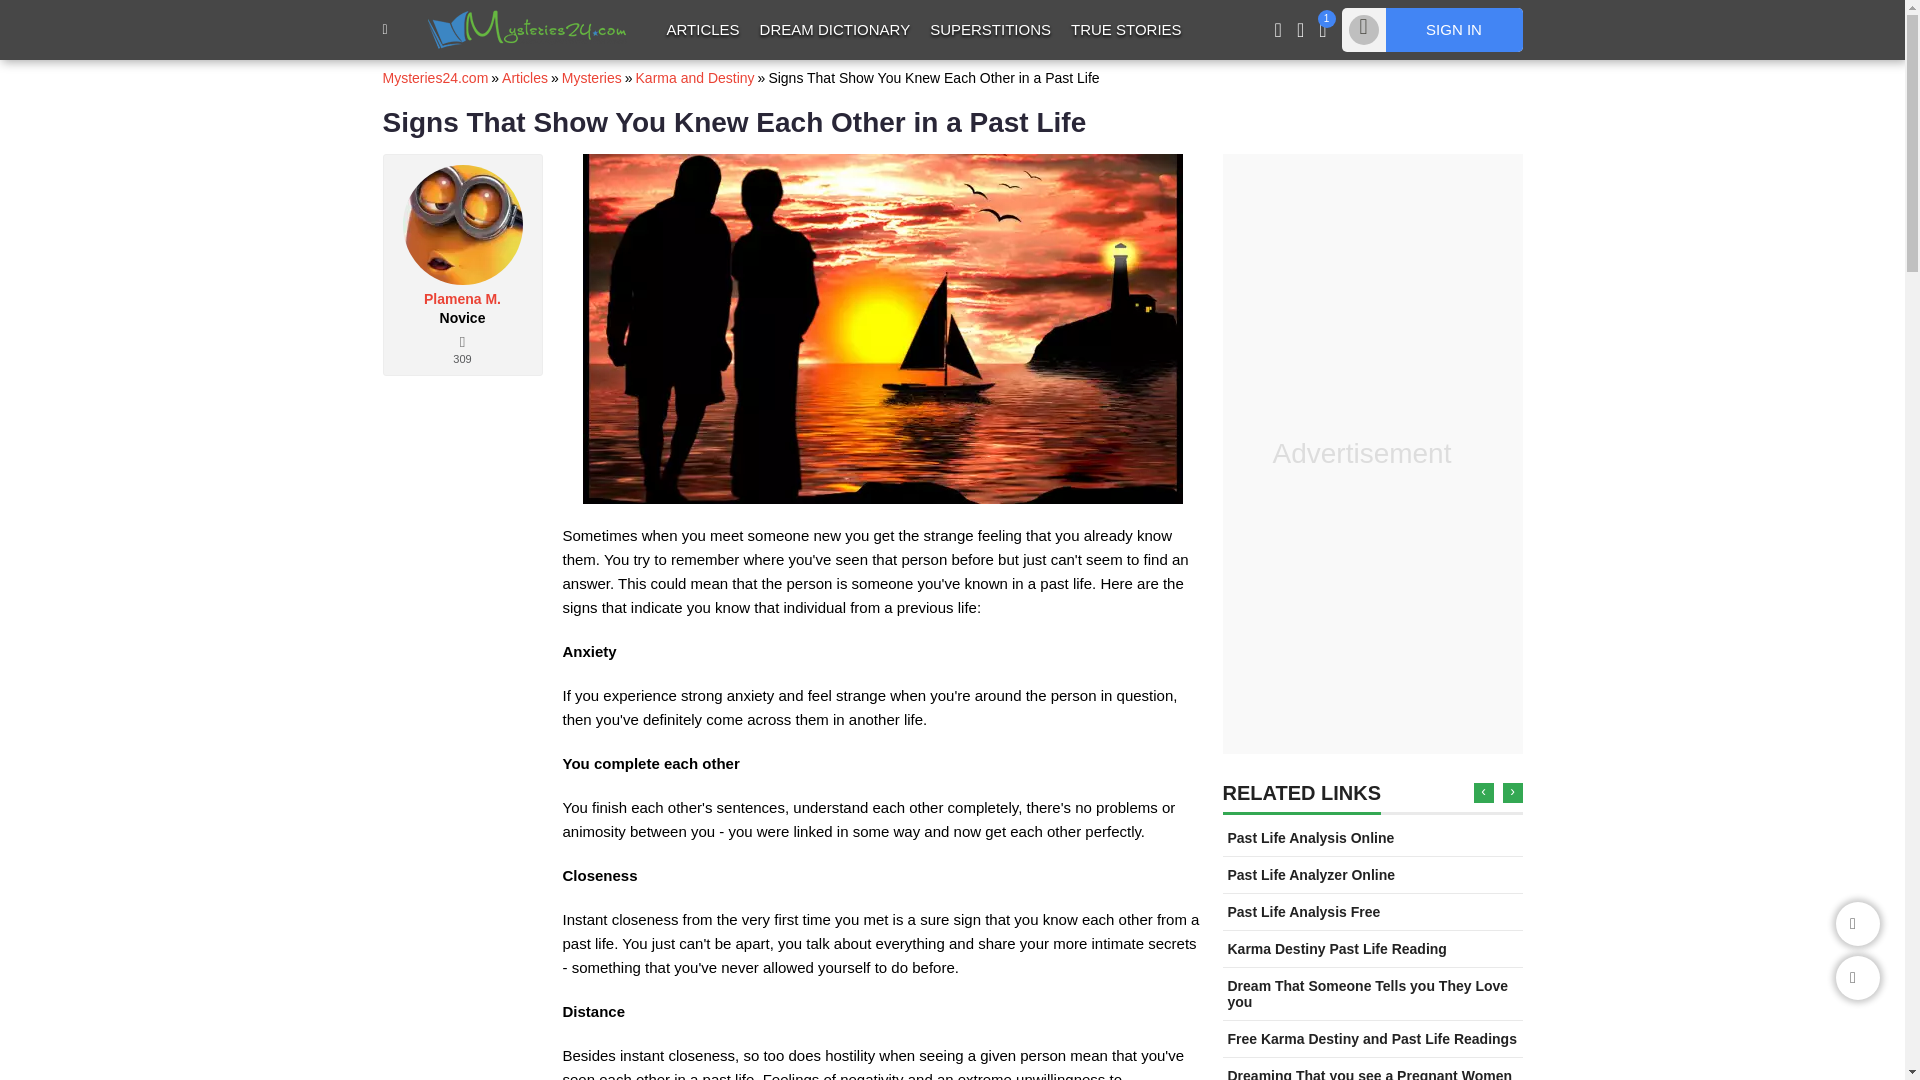  Describe the element at coordinates (434, 78) in the screenshot. I see `Mysteries24.com` at that location.